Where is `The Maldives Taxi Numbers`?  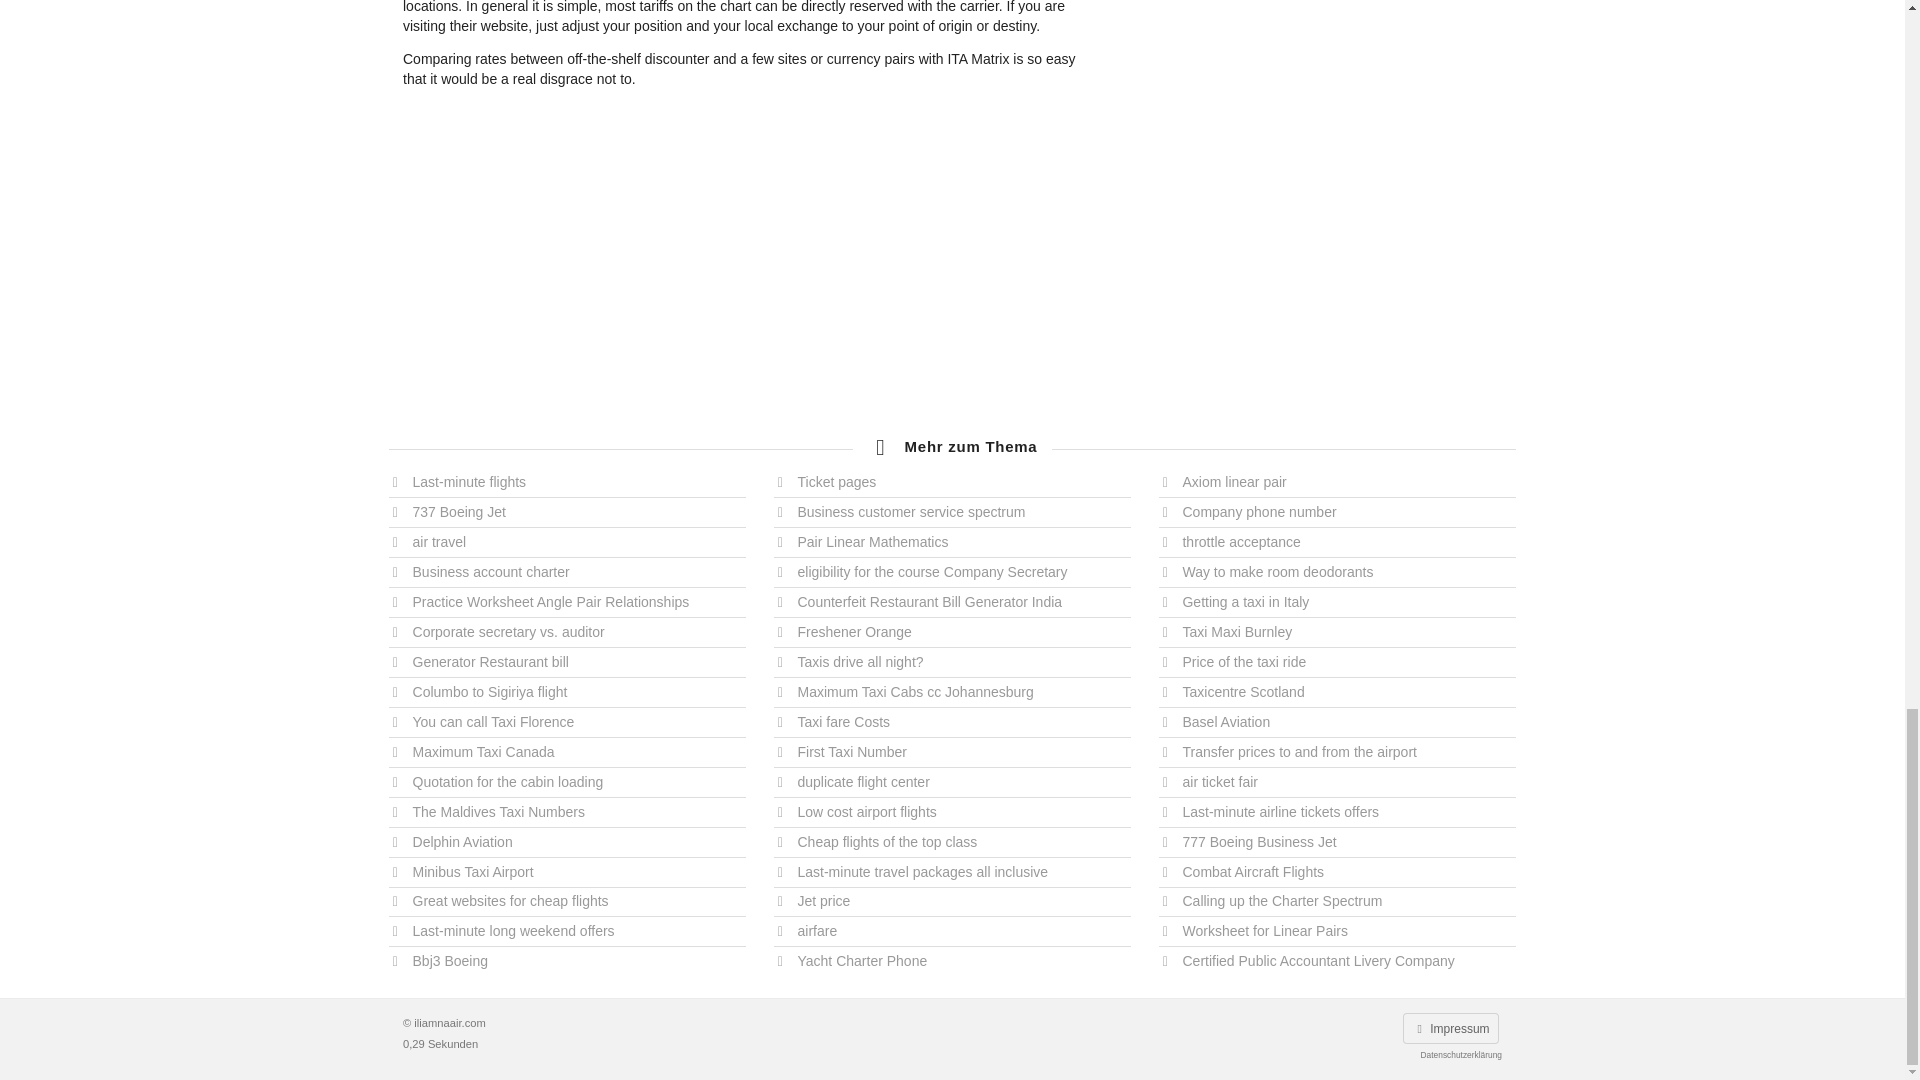
The Maldives Taxi Numbers is located at coordinates (568, 812).